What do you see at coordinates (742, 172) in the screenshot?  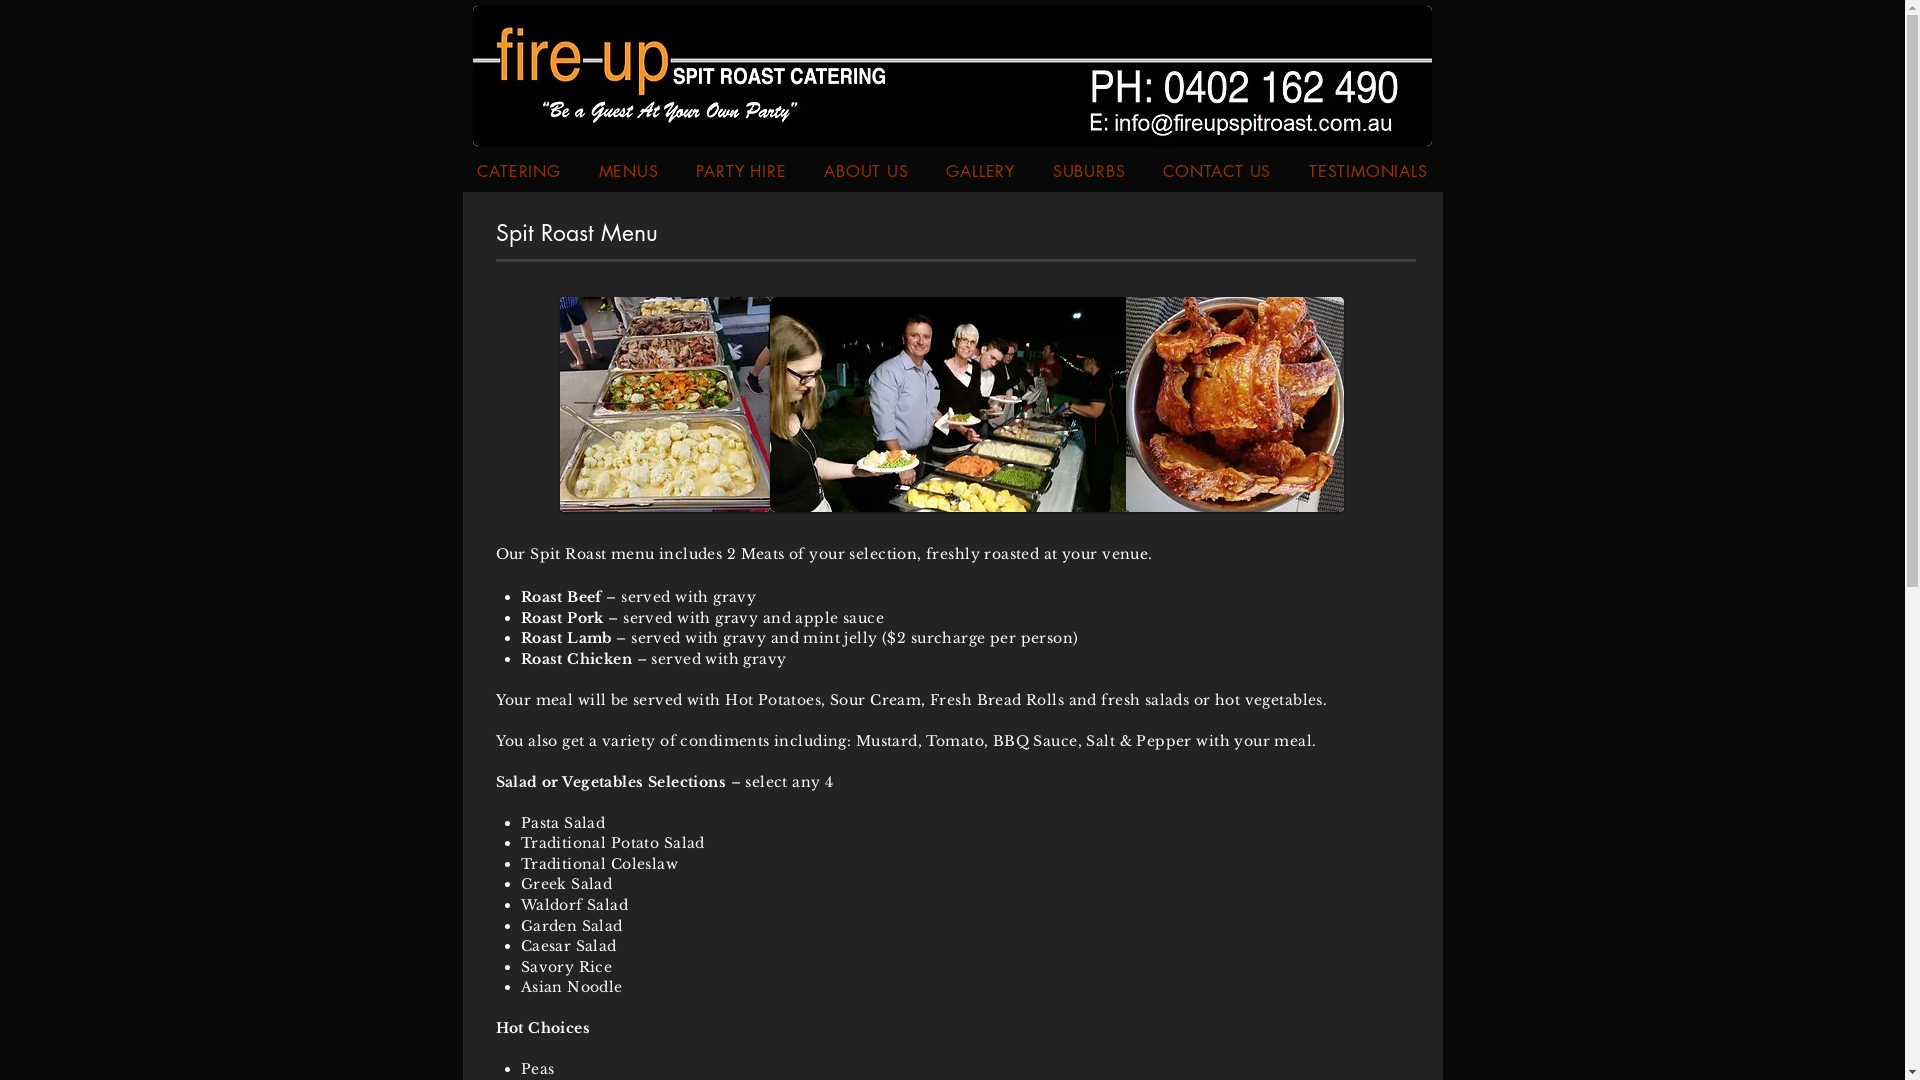 I see `PARTY HIRE` at bounding box center [742, 172].